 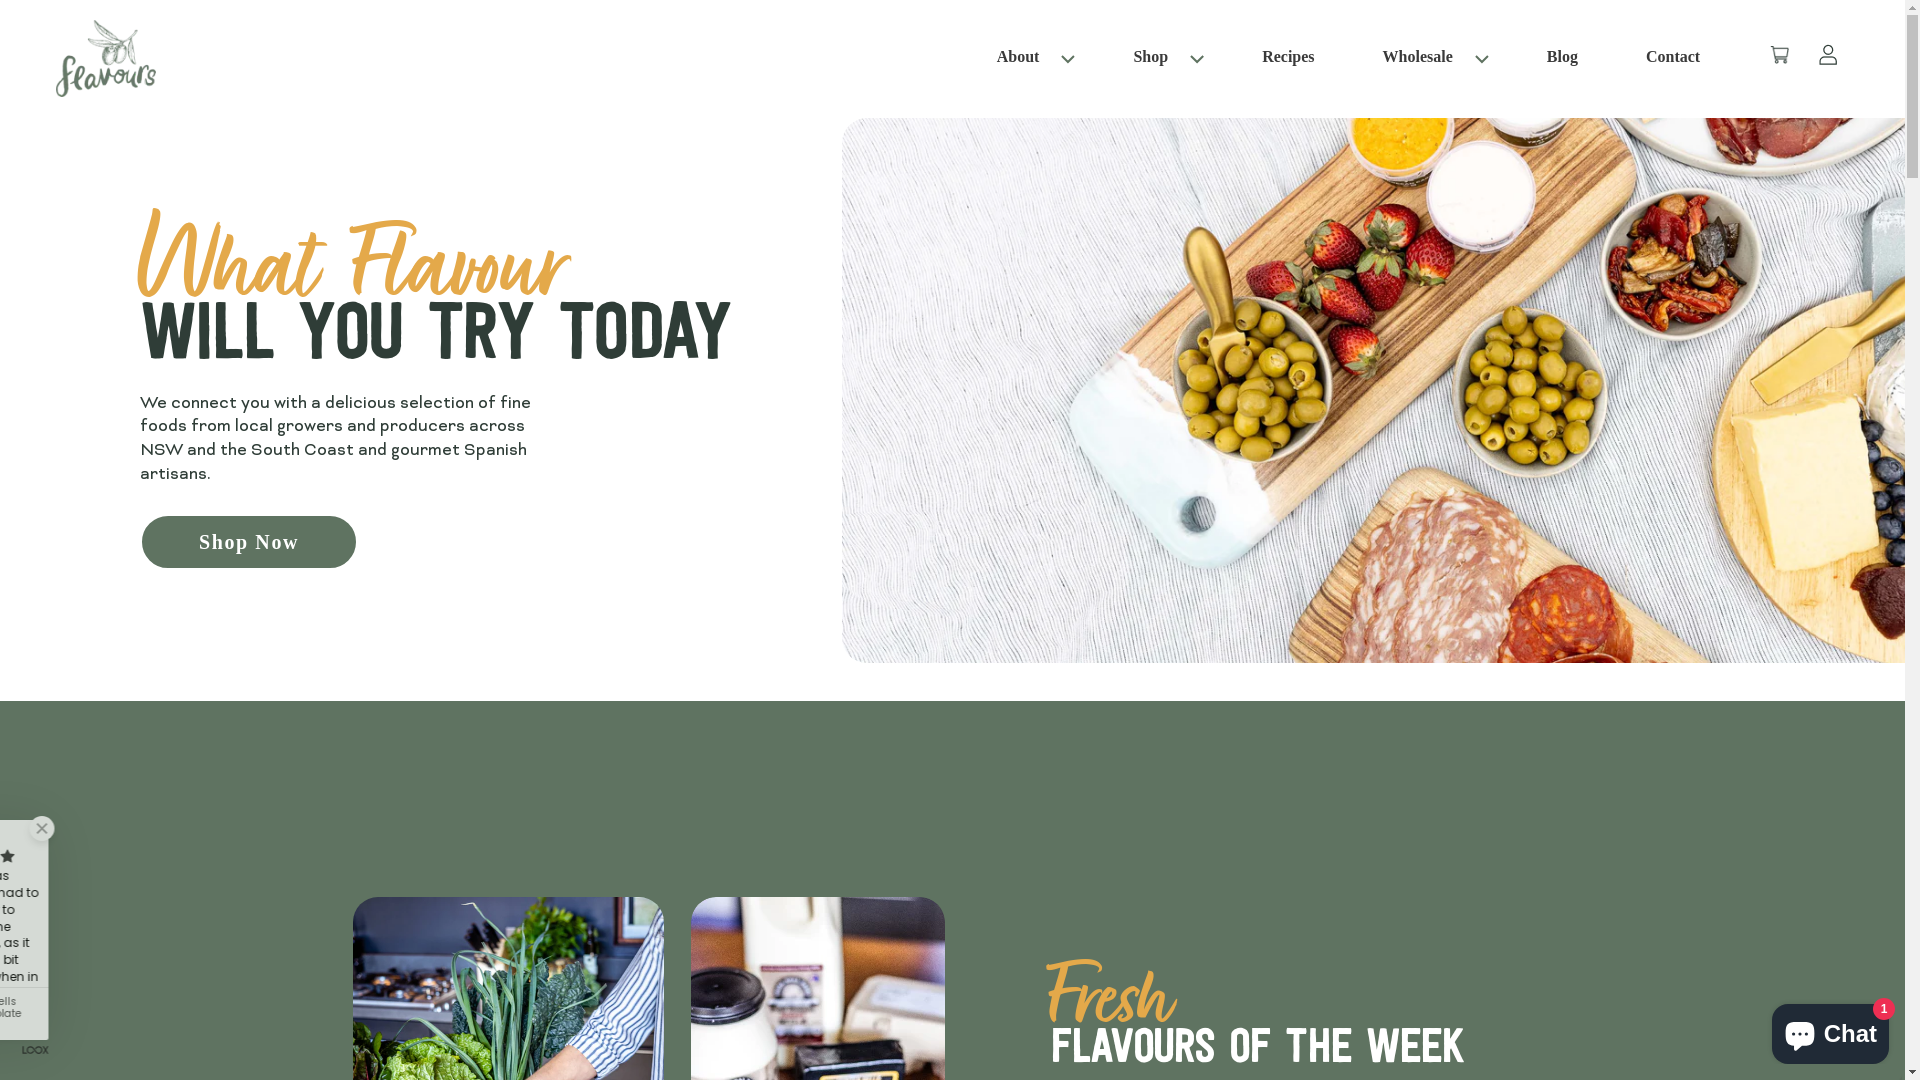 I want to click on Shop, so click(x=1150, y=56).